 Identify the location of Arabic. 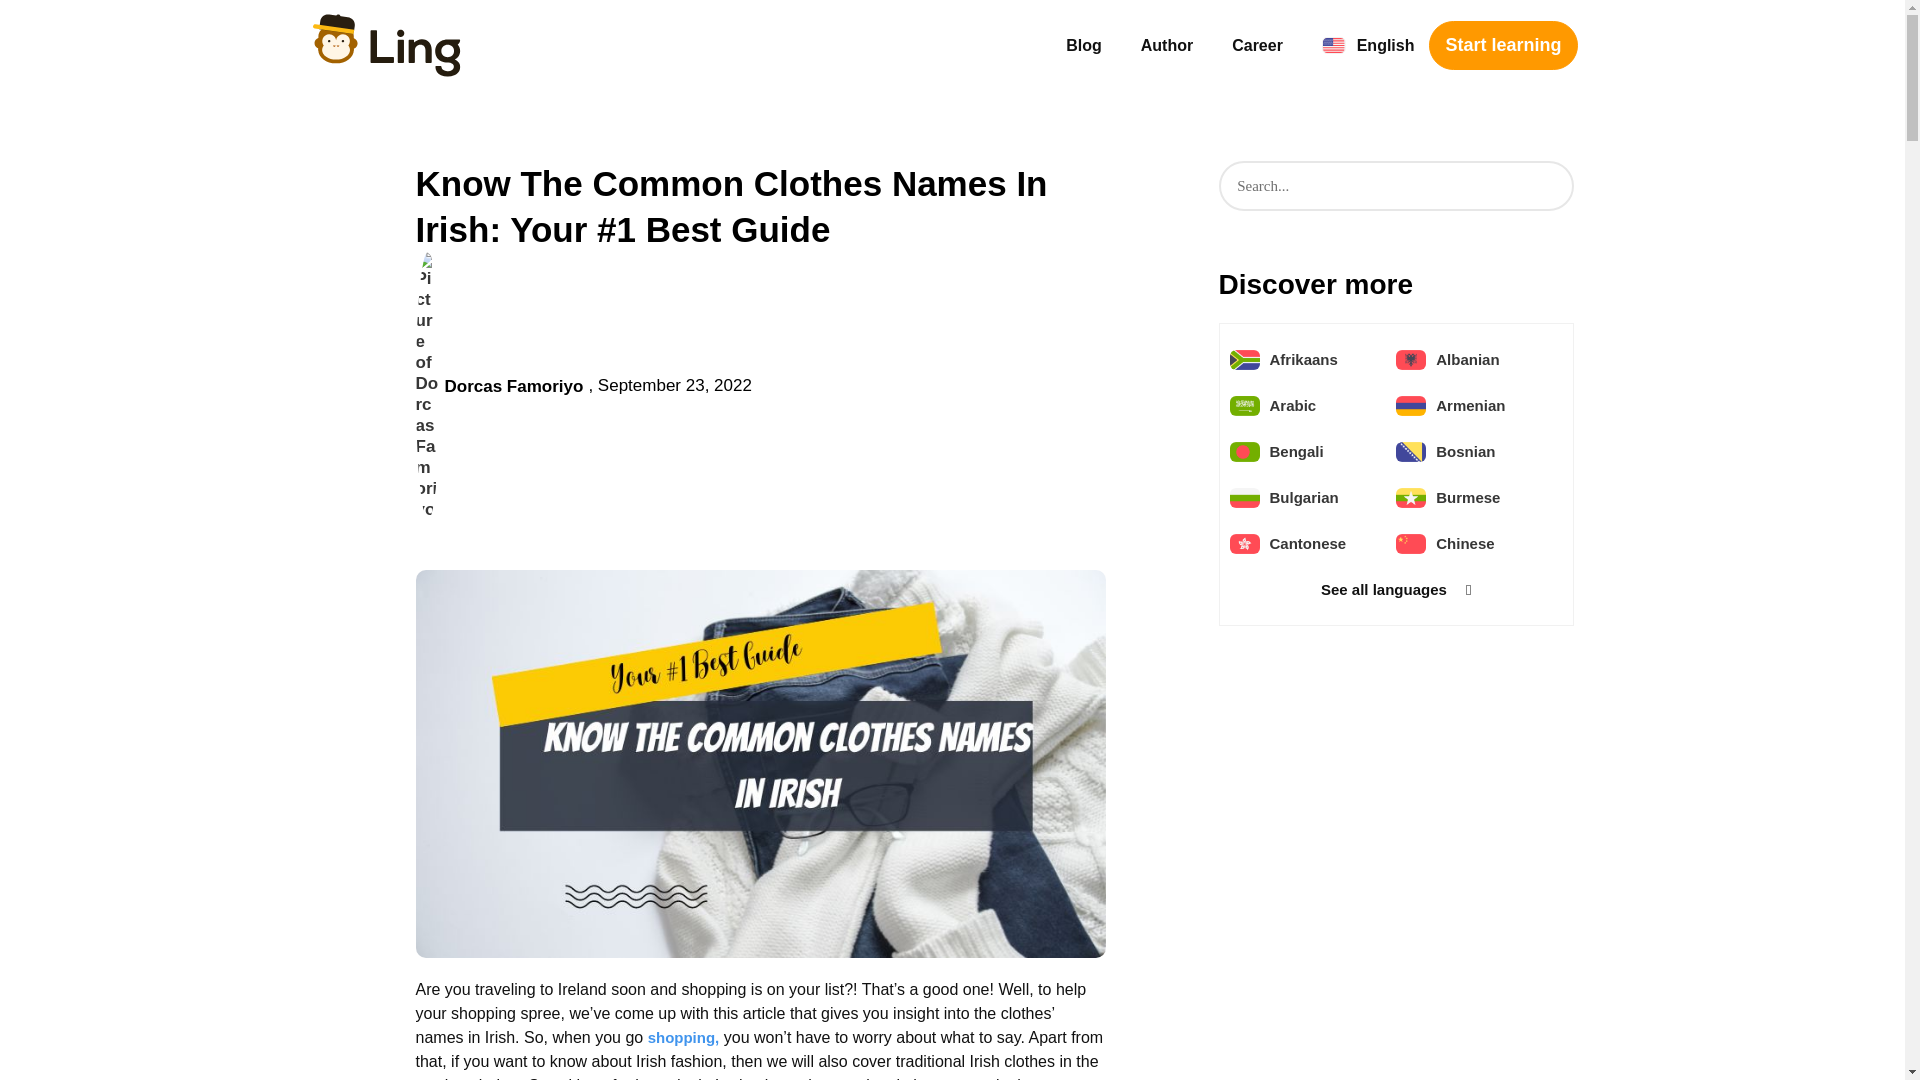
(1293, 405).